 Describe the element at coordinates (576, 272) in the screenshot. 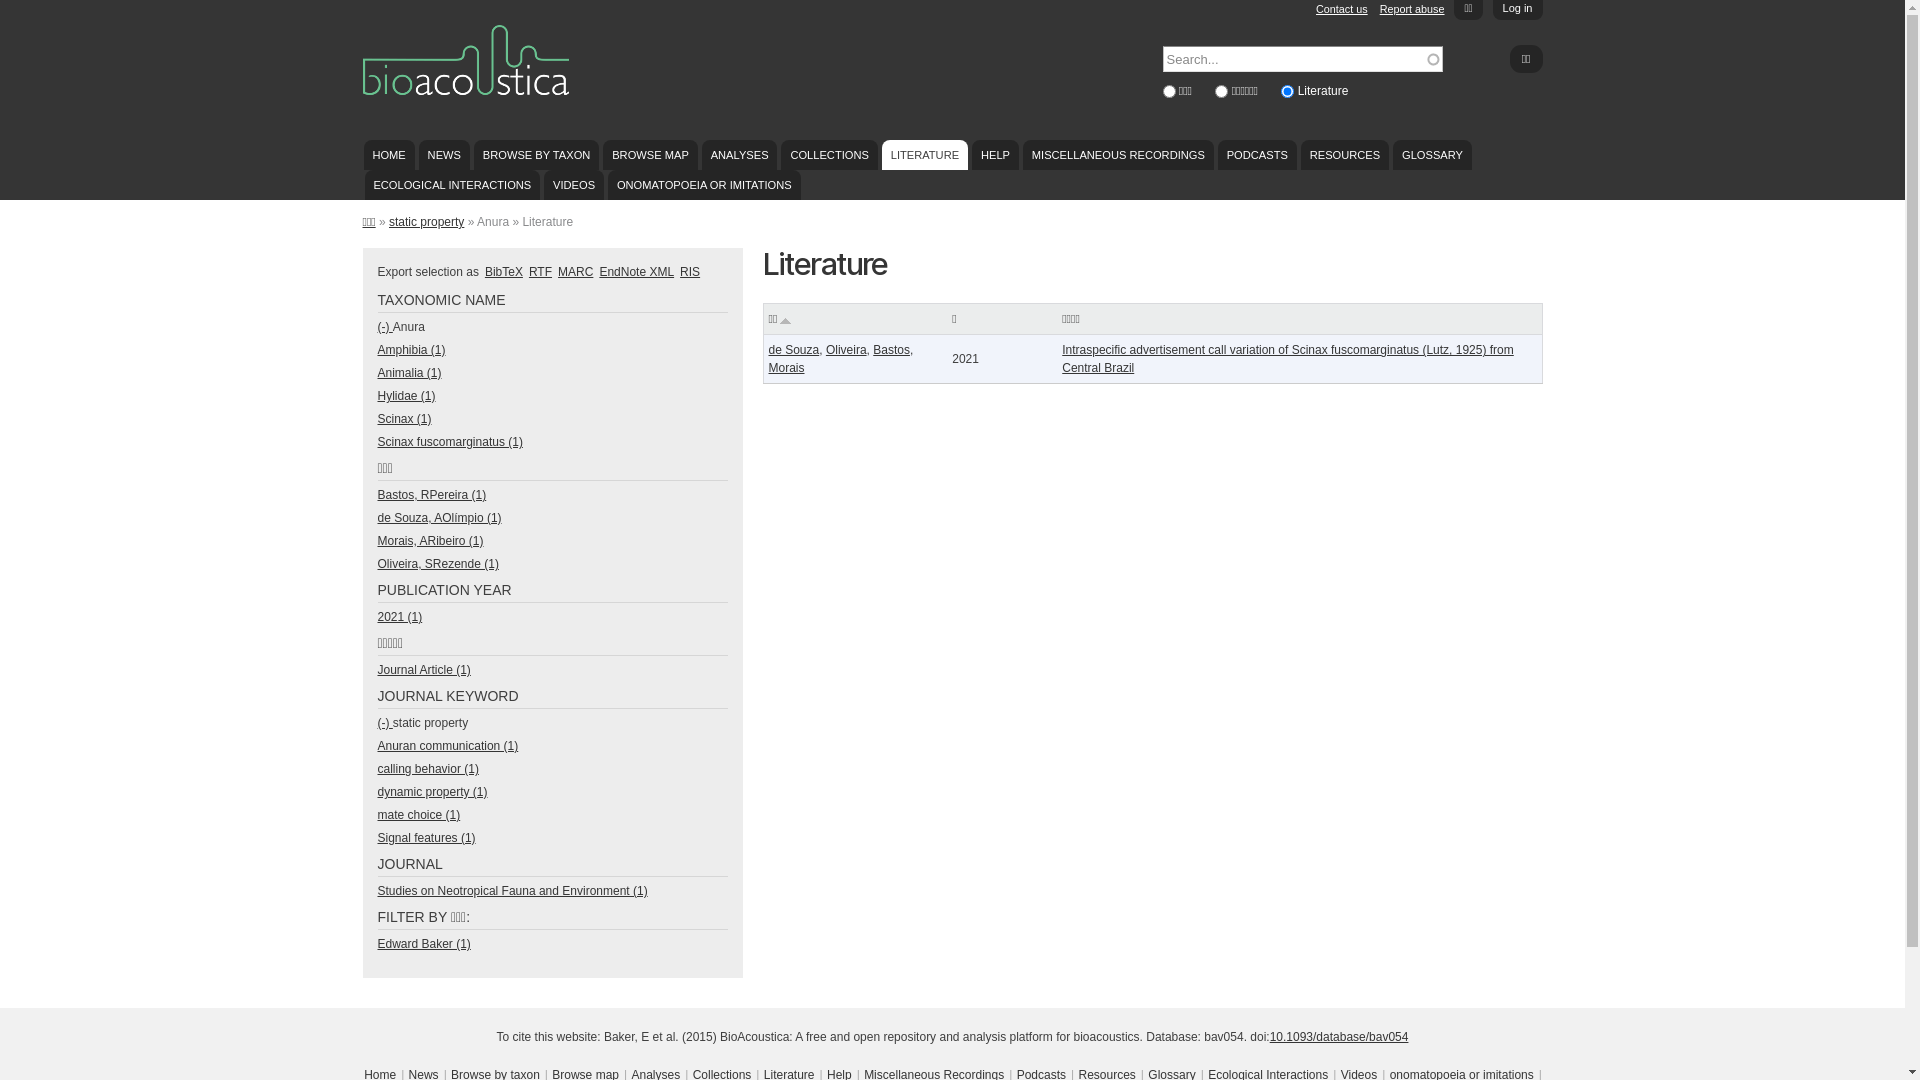

I see `MARC` at that location.